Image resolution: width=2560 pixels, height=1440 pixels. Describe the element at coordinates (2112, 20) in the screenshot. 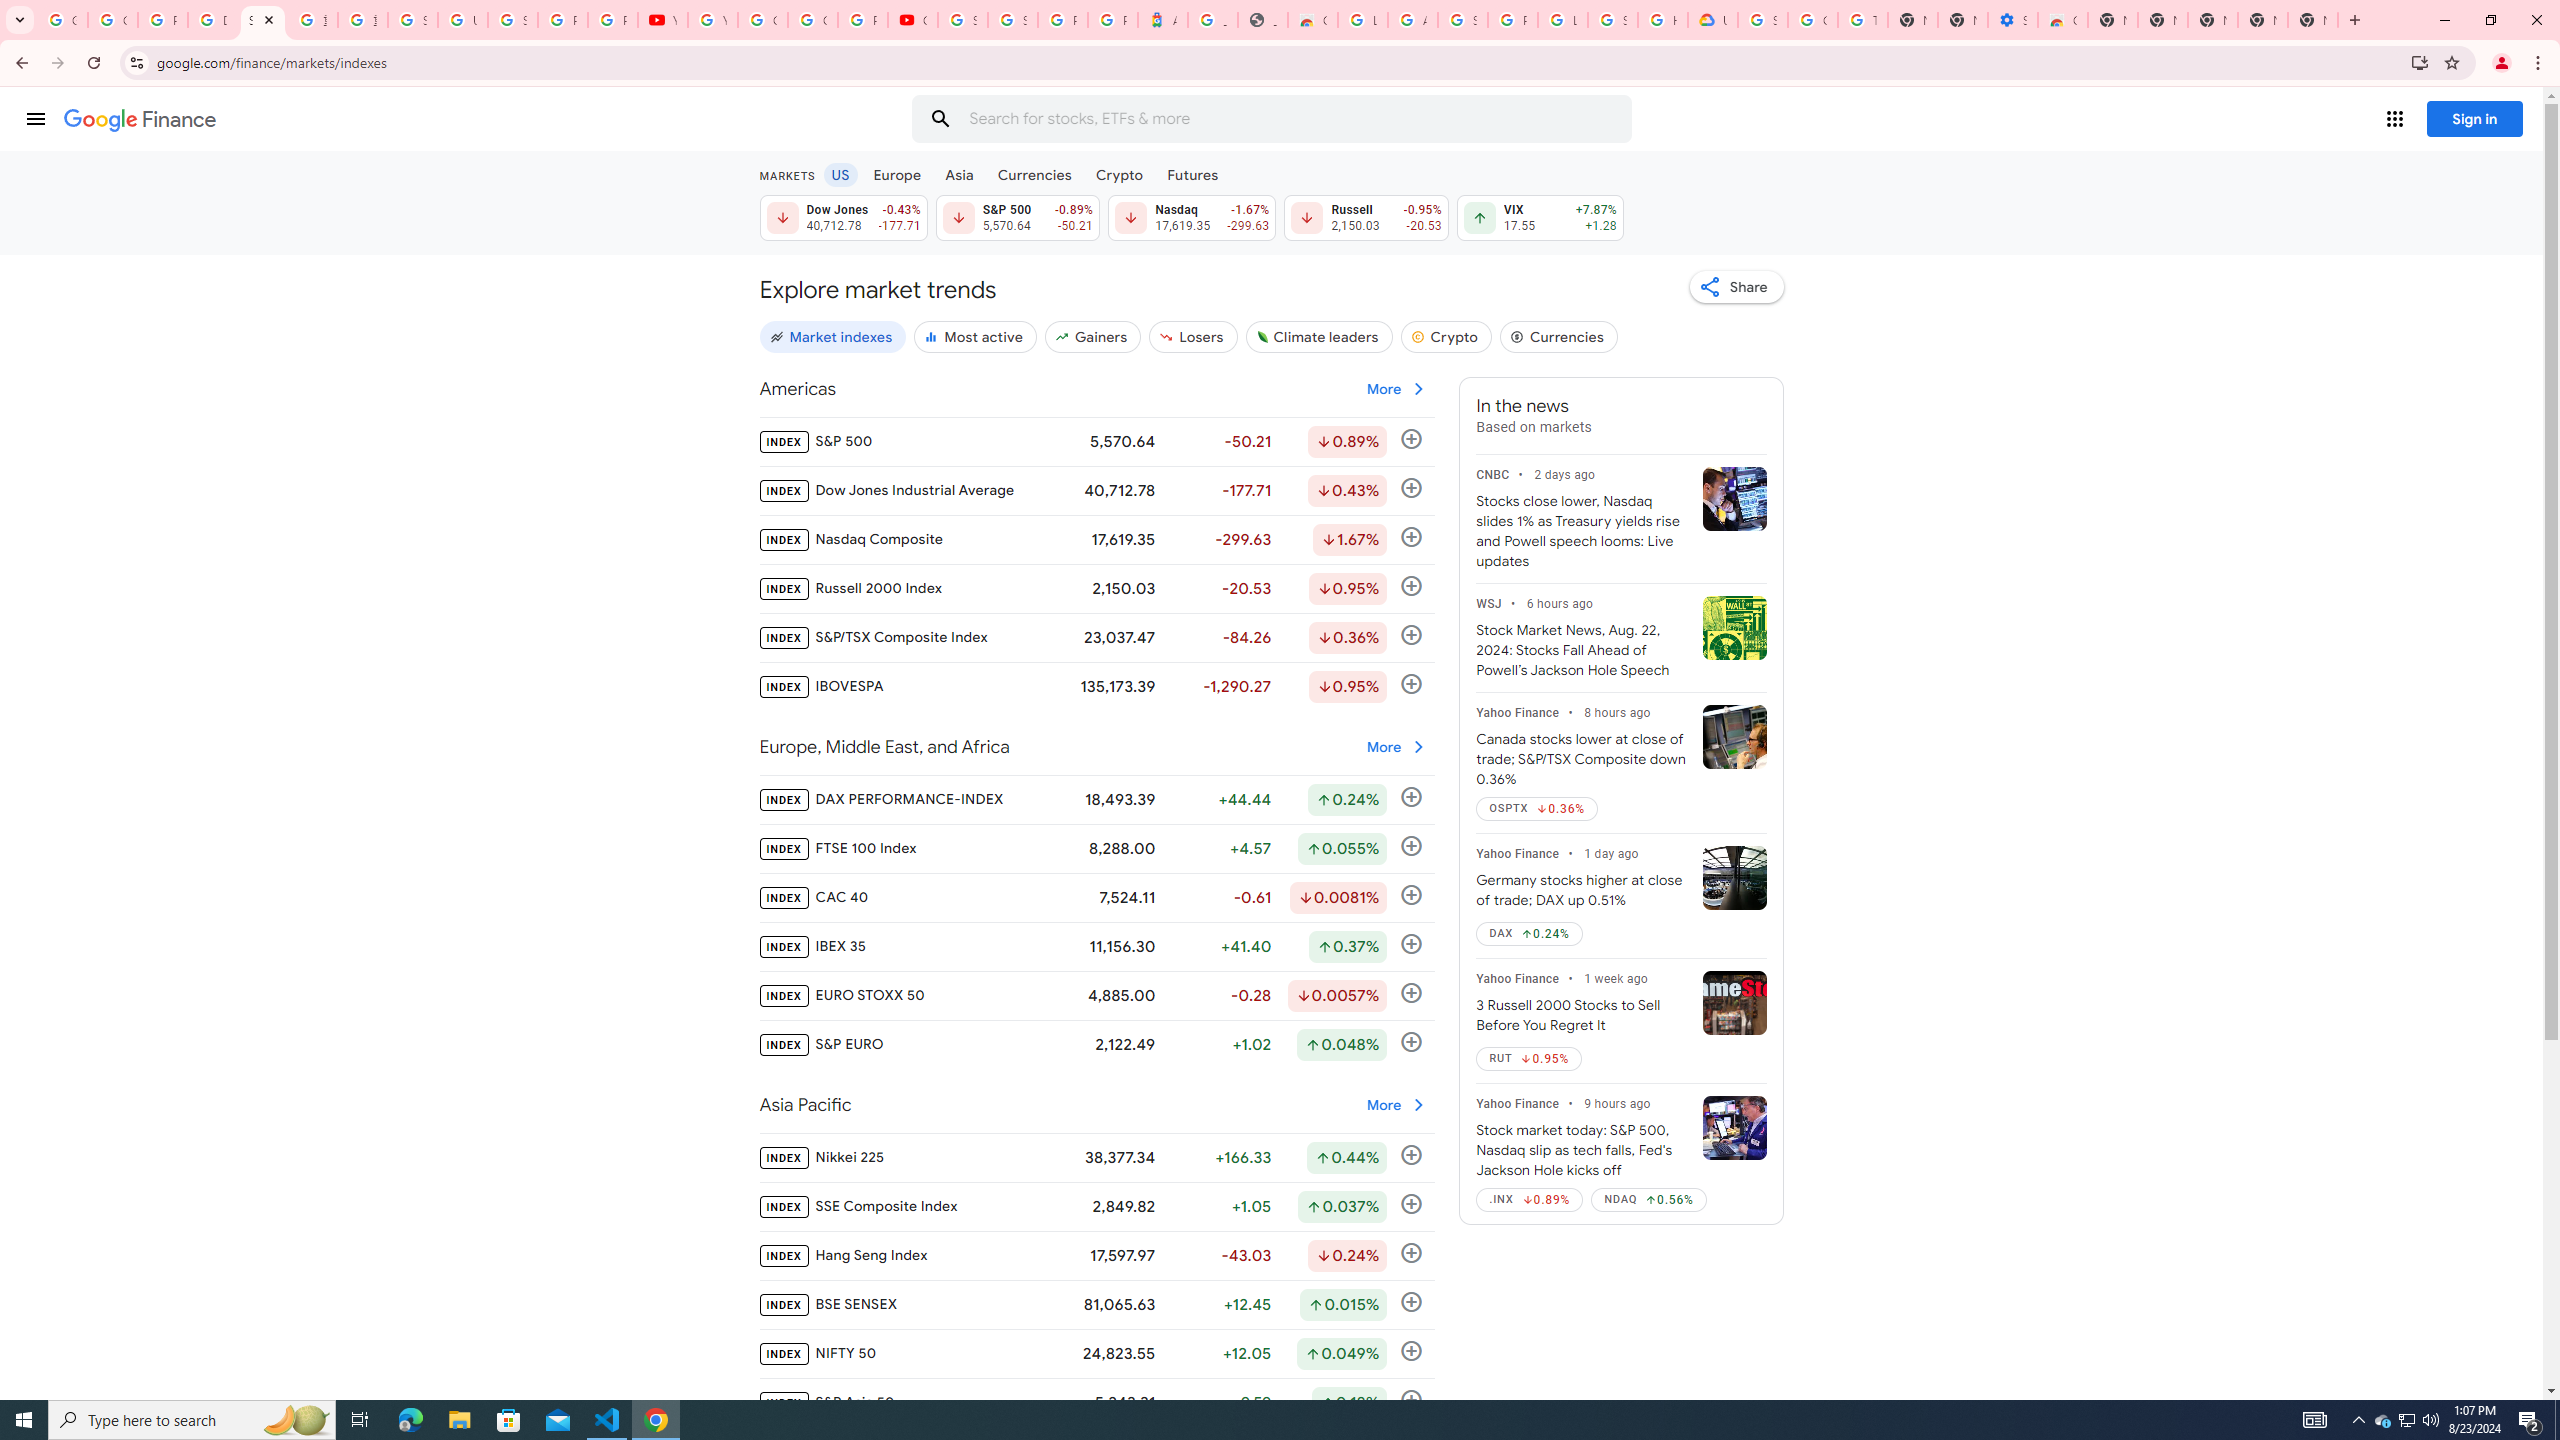

I see `New Tab` at that location.